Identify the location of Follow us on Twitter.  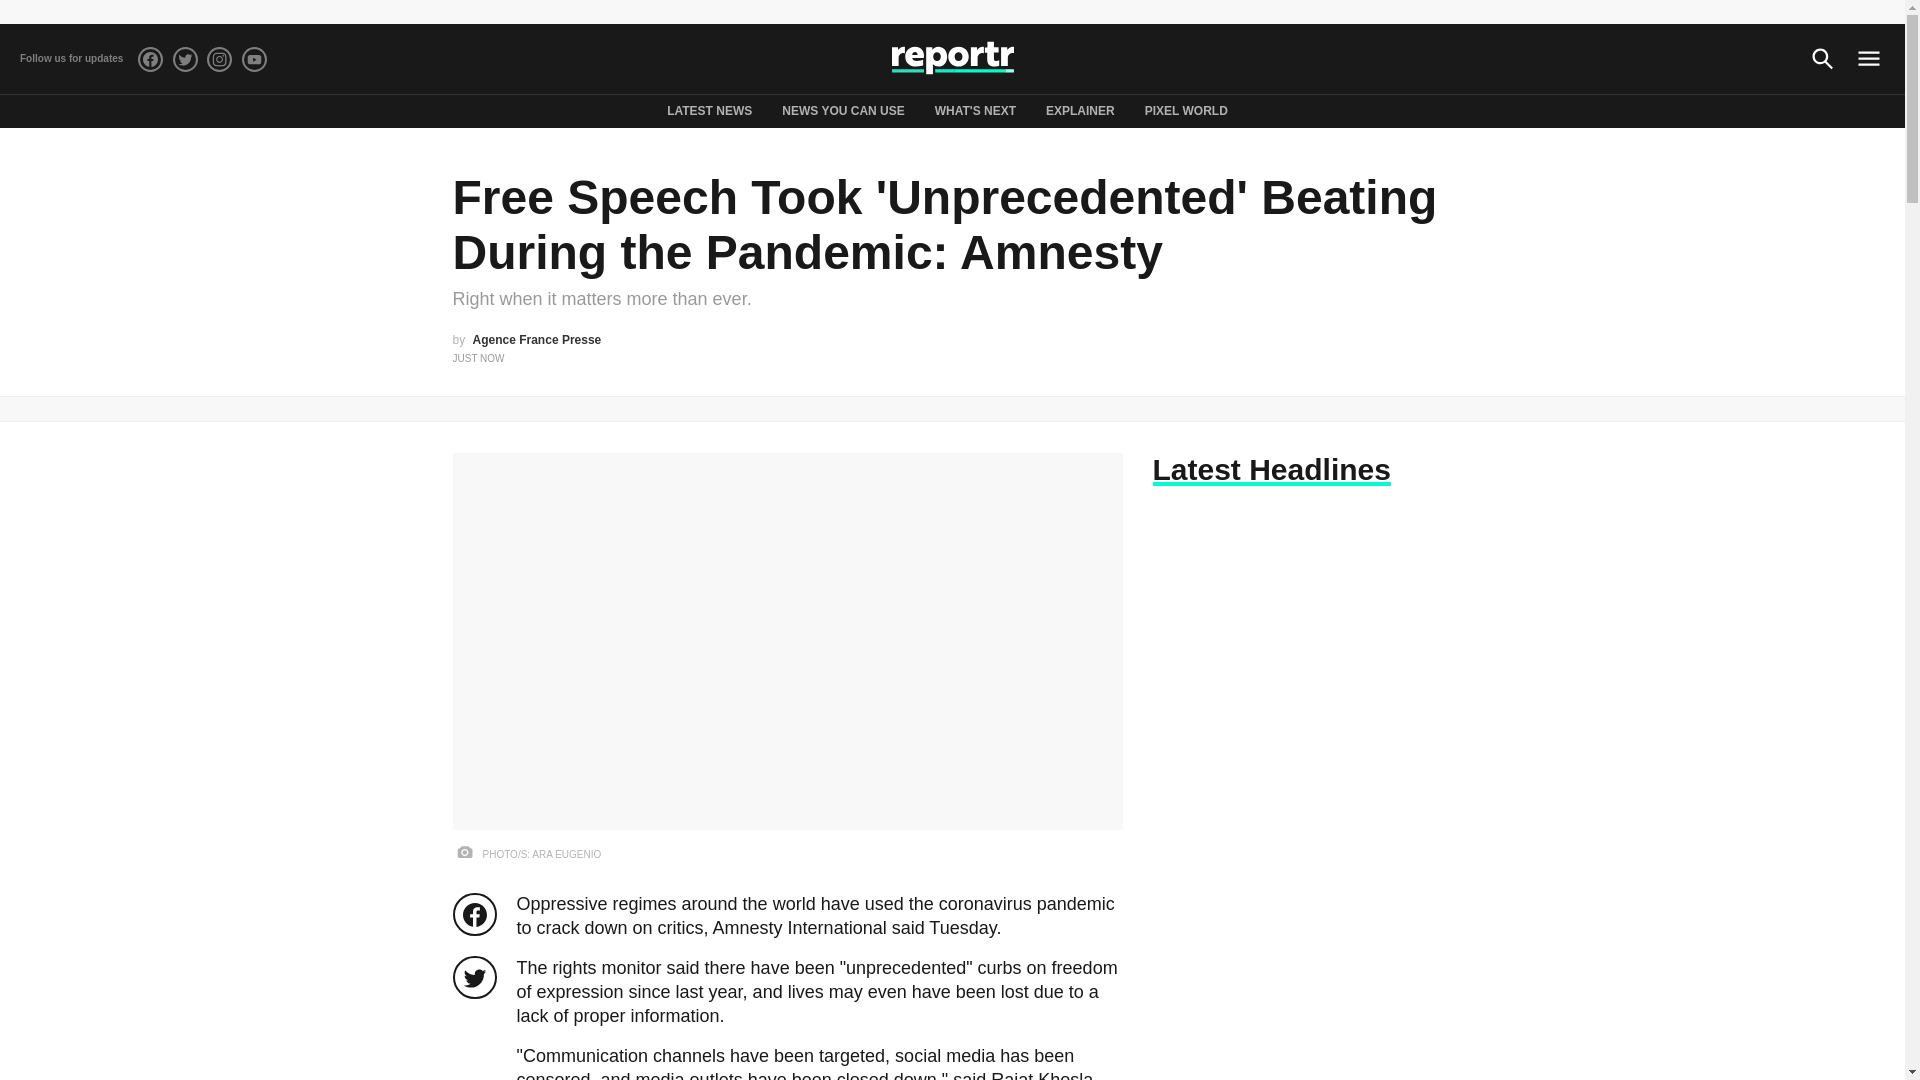
(184, 58).